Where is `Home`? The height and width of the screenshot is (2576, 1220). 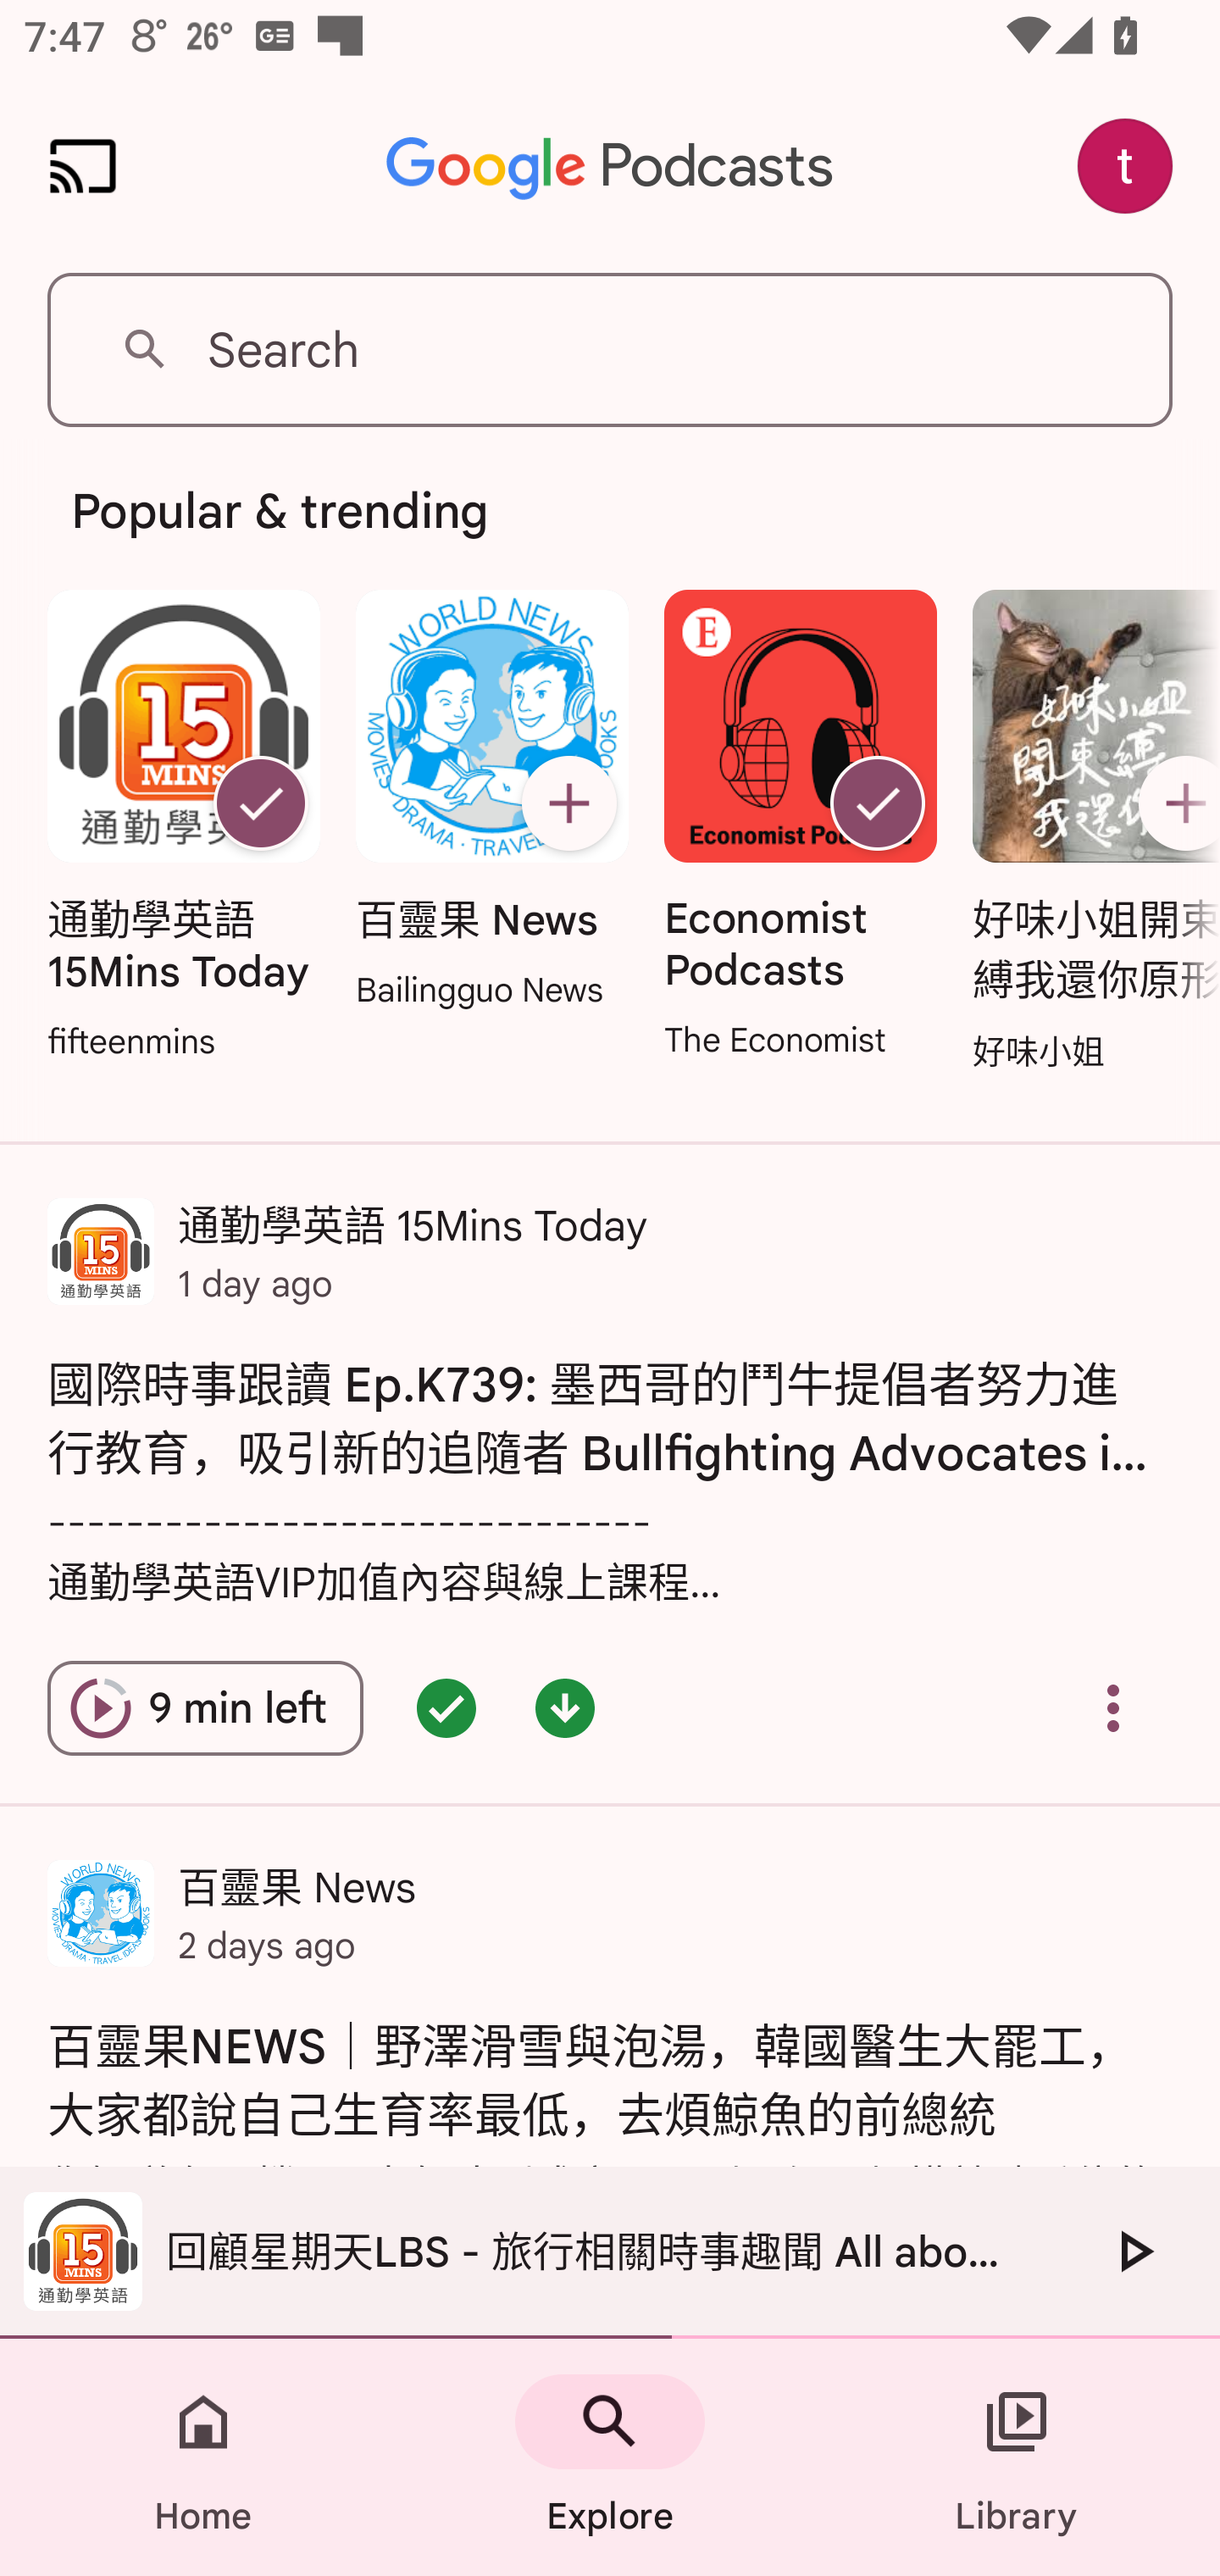
Home is located at coordinates (203, 2457).